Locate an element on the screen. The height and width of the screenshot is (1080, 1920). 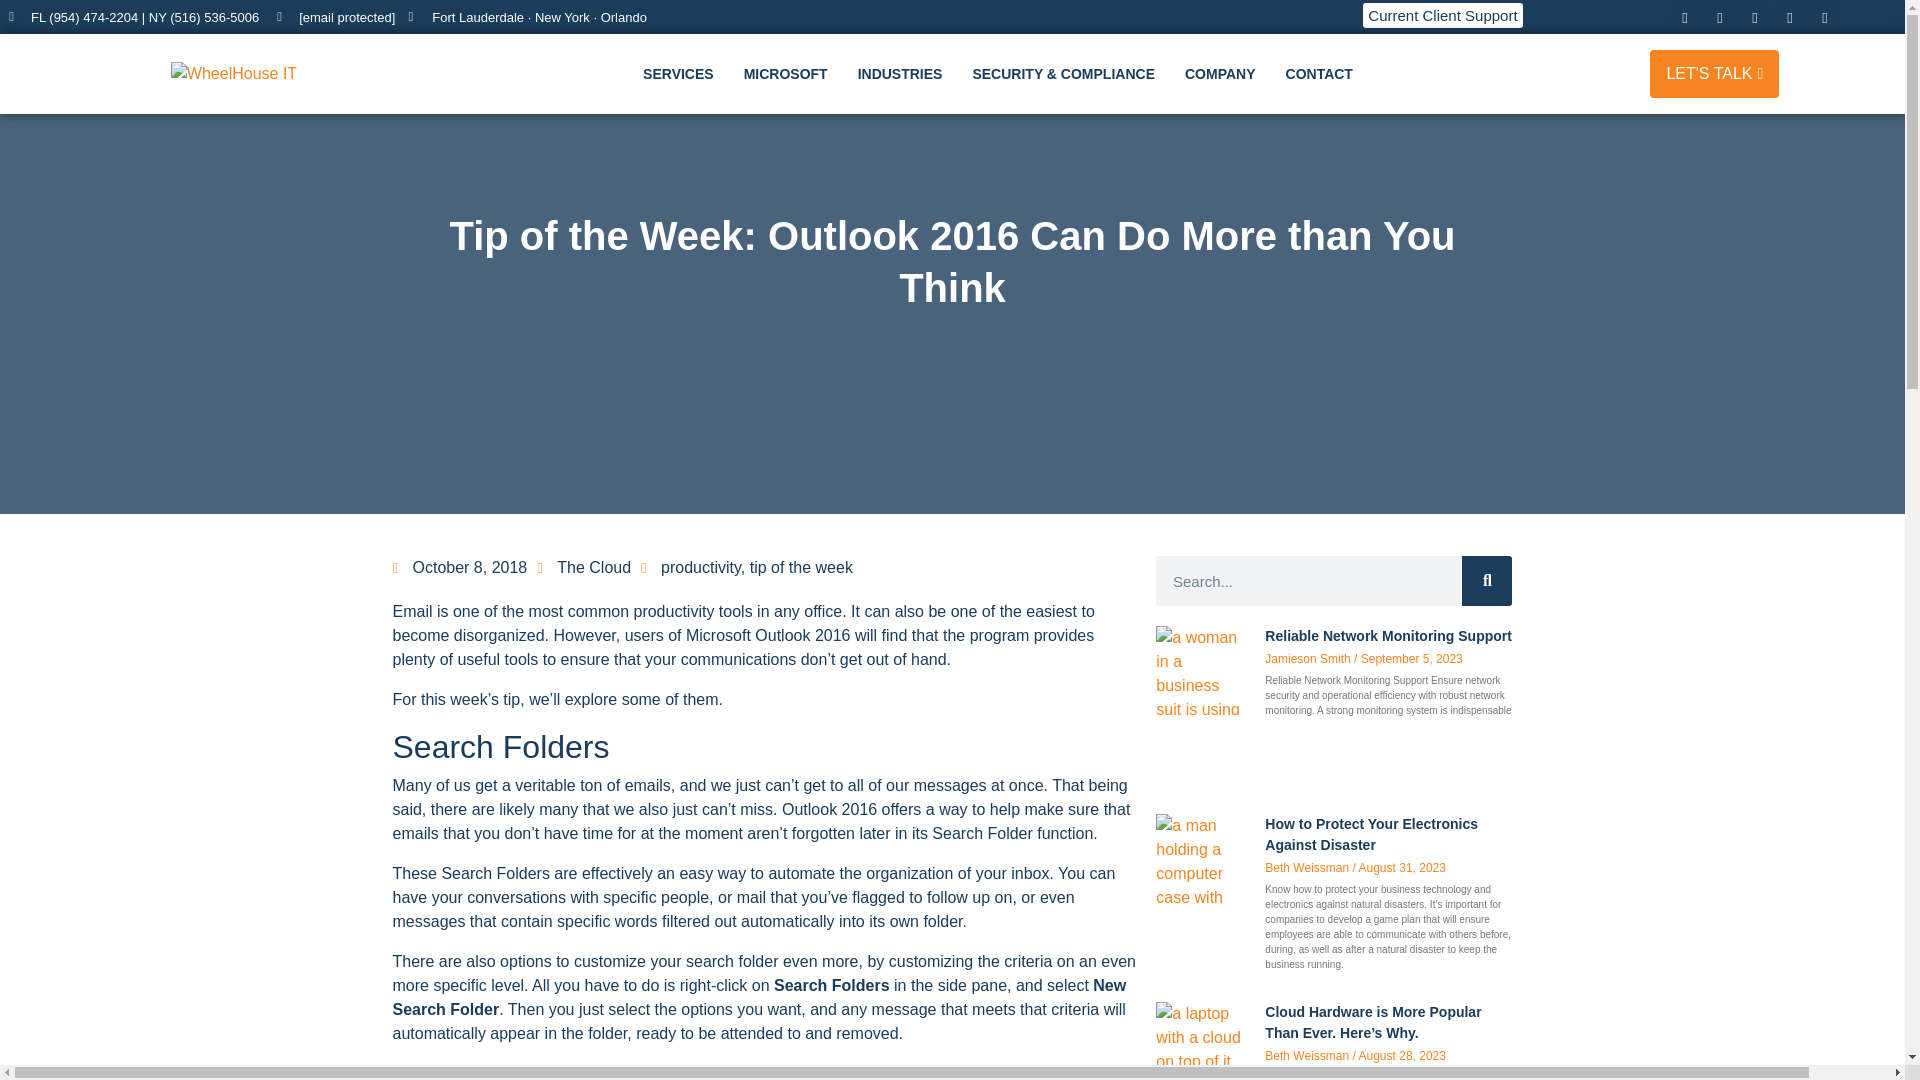
MICROSOFT is located at coordinates (790, 74).